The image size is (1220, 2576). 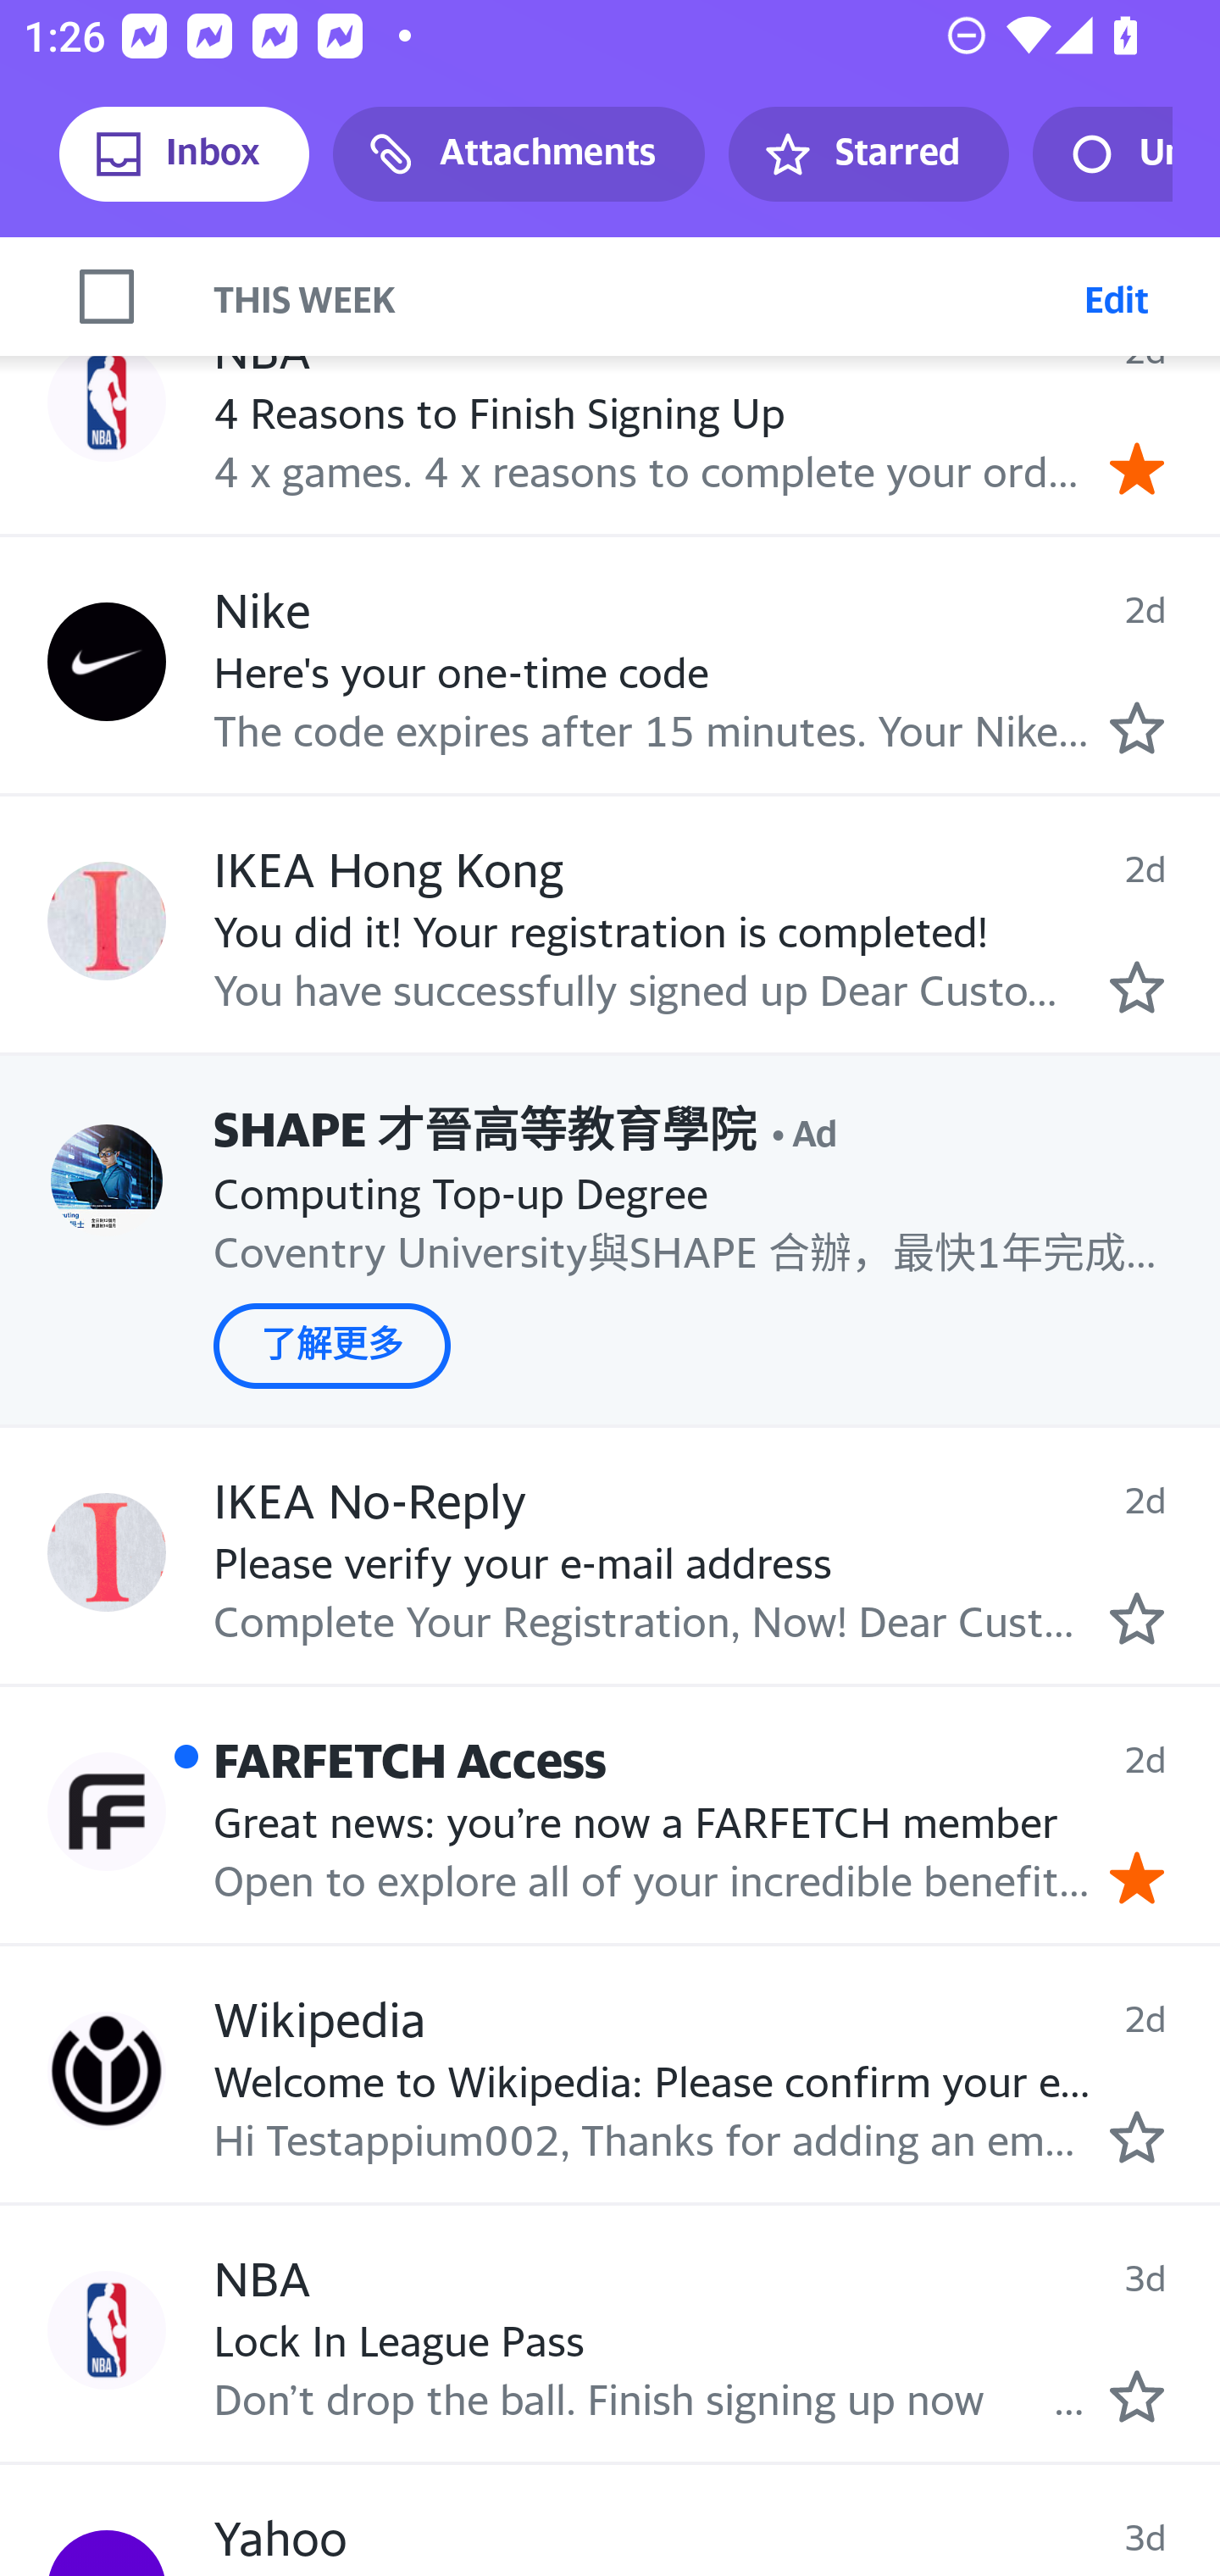 I want to click on Mark as starred., so click(x=1137, y=2396).